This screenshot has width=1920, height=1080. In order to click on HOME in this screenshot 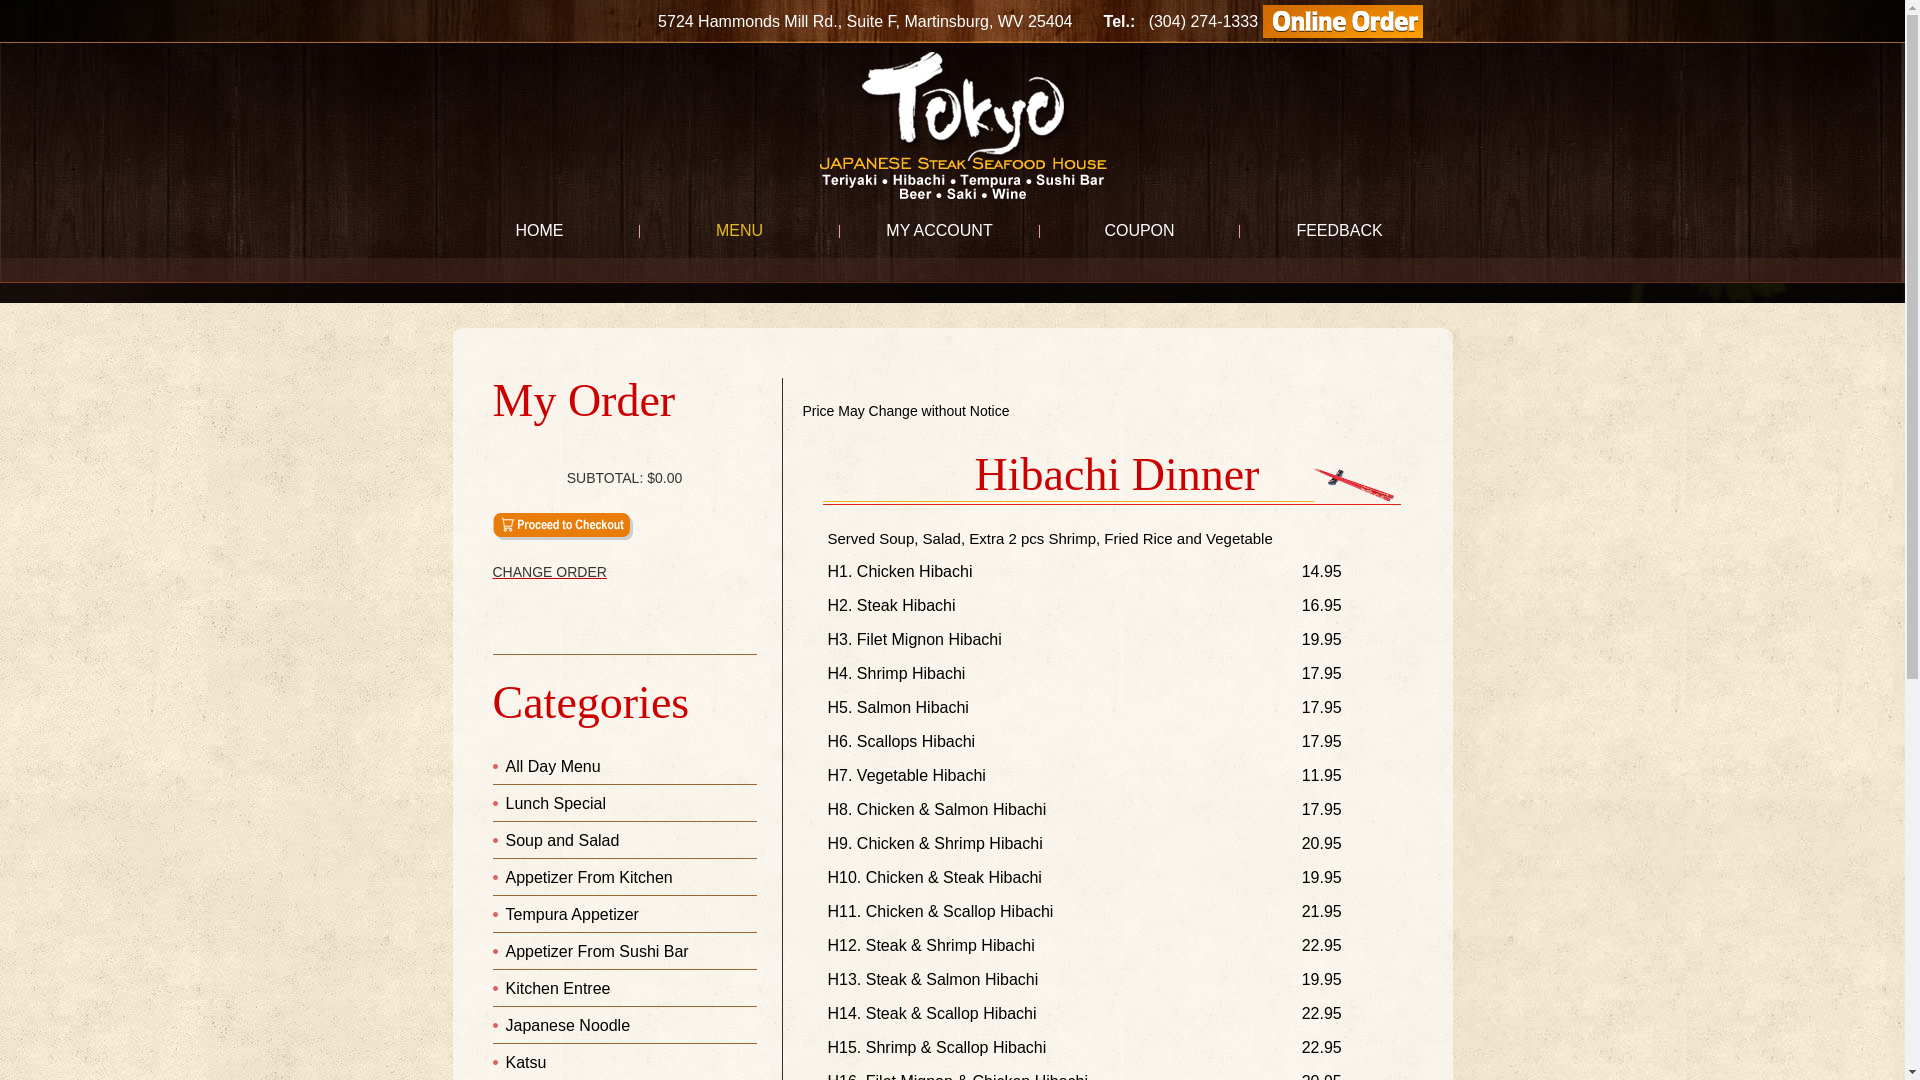, I will do `click(540, 231)`.